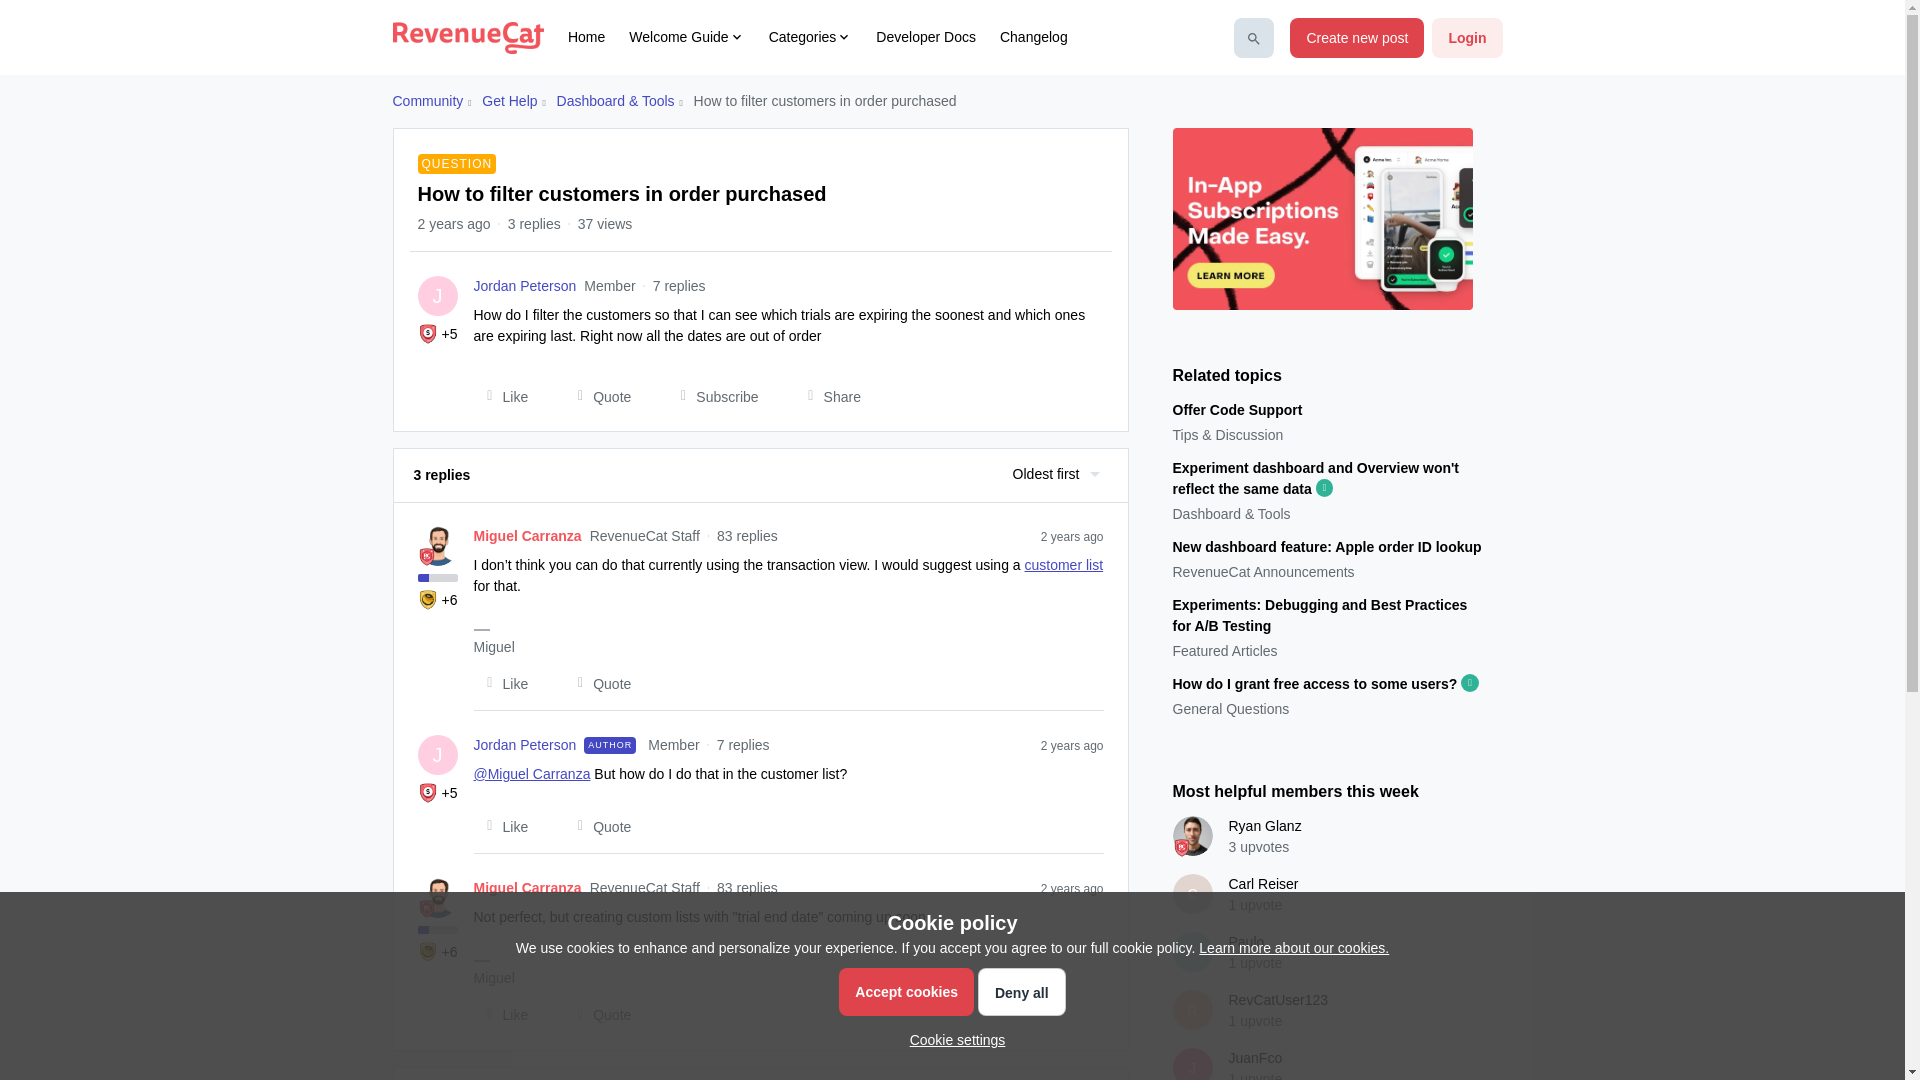 The height and width of the screenshot is (1080, 1920). What do you see at coordinates (509, 101) in the screenshot?
I see `Get Help` at bounding box center [509, 101].